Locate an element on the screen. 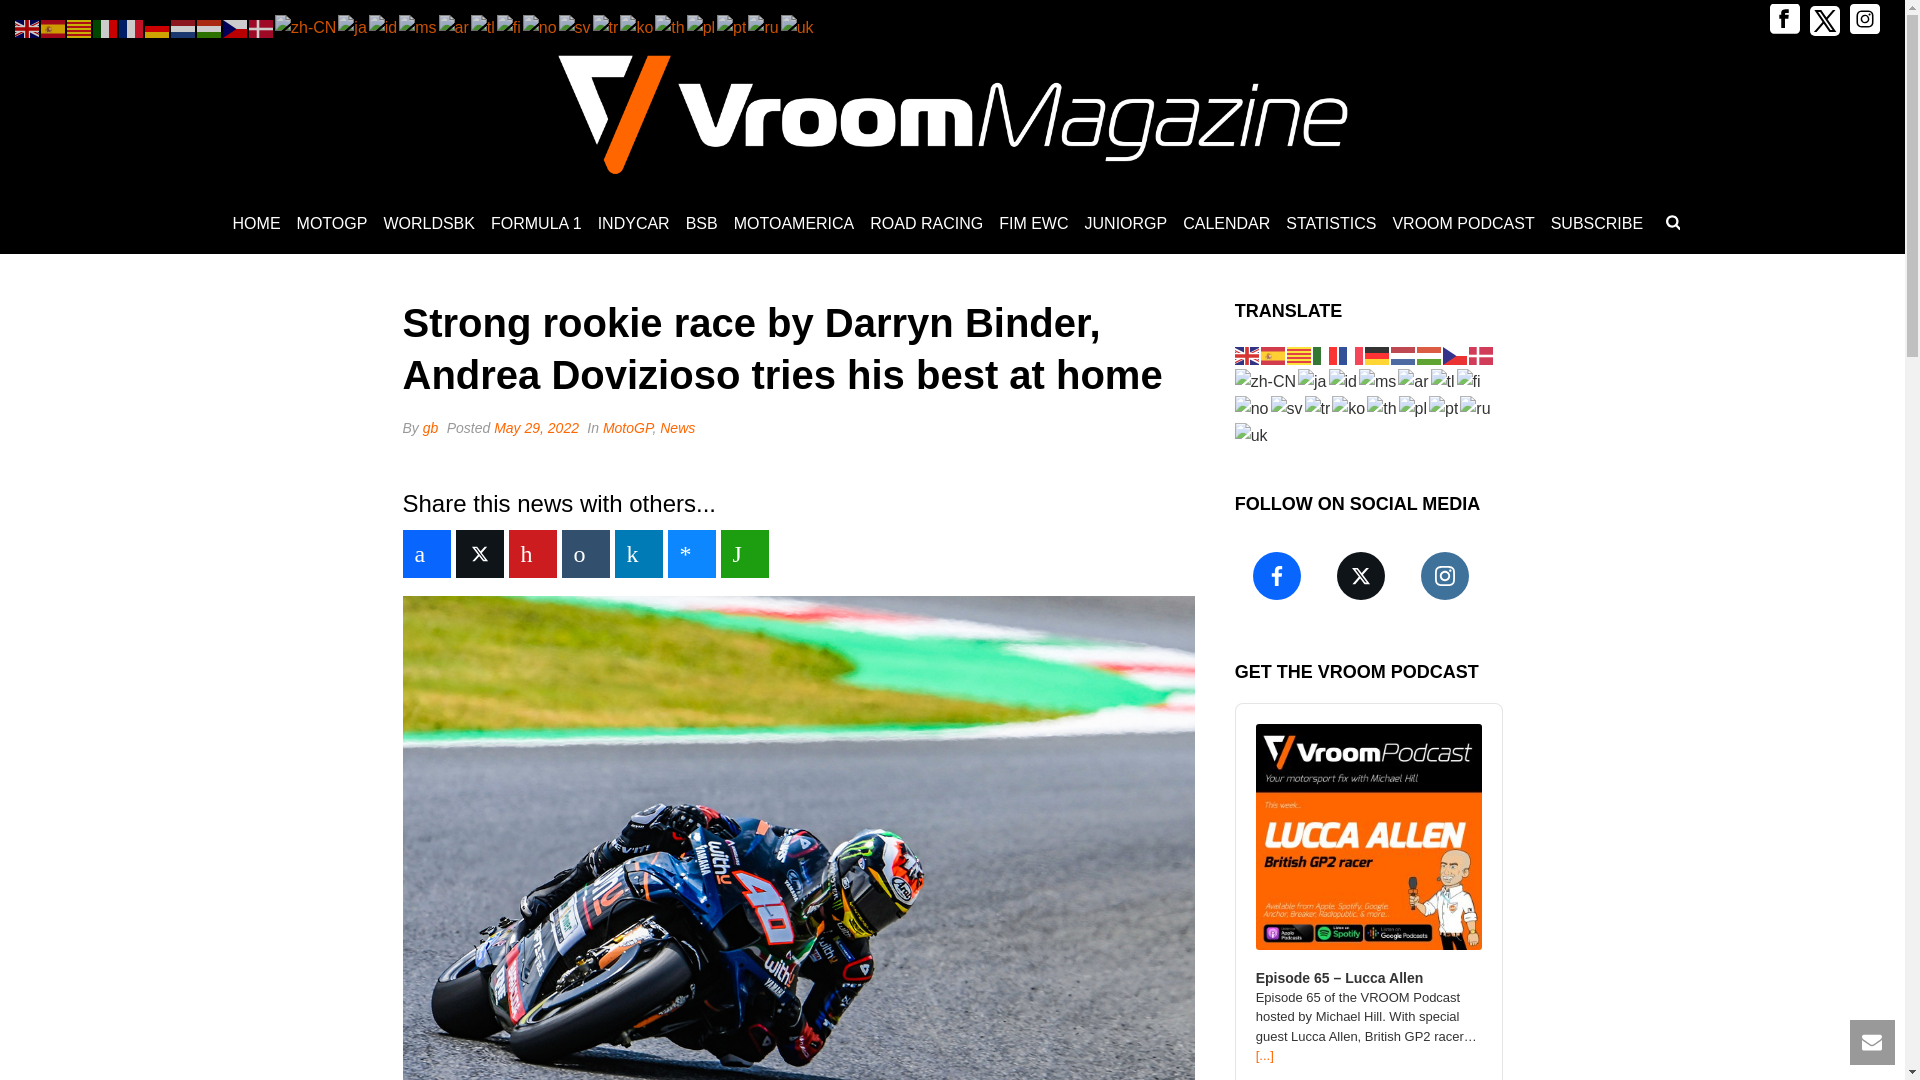 The width and height of the screenshot is (1920, 1080). Share on Tumblr is located at coordinates (586, 554).